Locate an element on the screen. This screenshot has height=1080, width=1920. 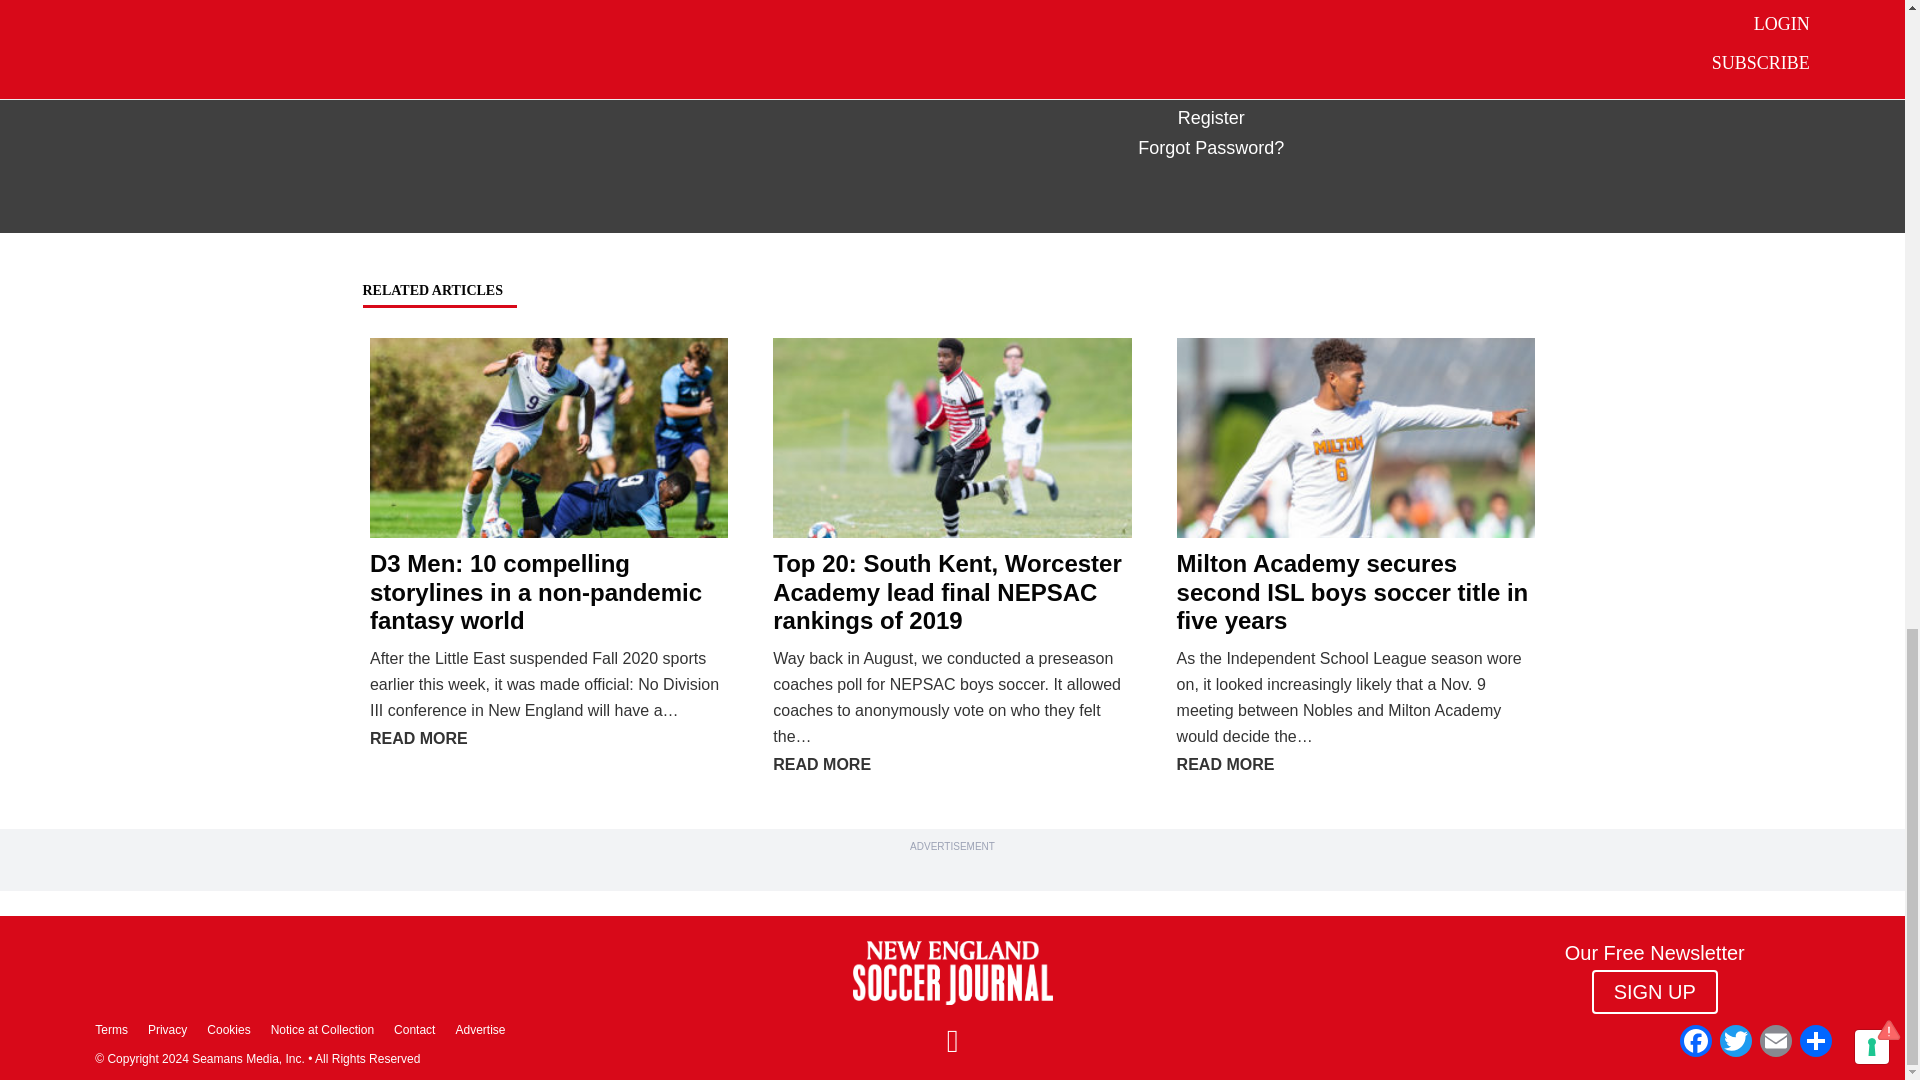
Register is located at coordinates (1211, 118).